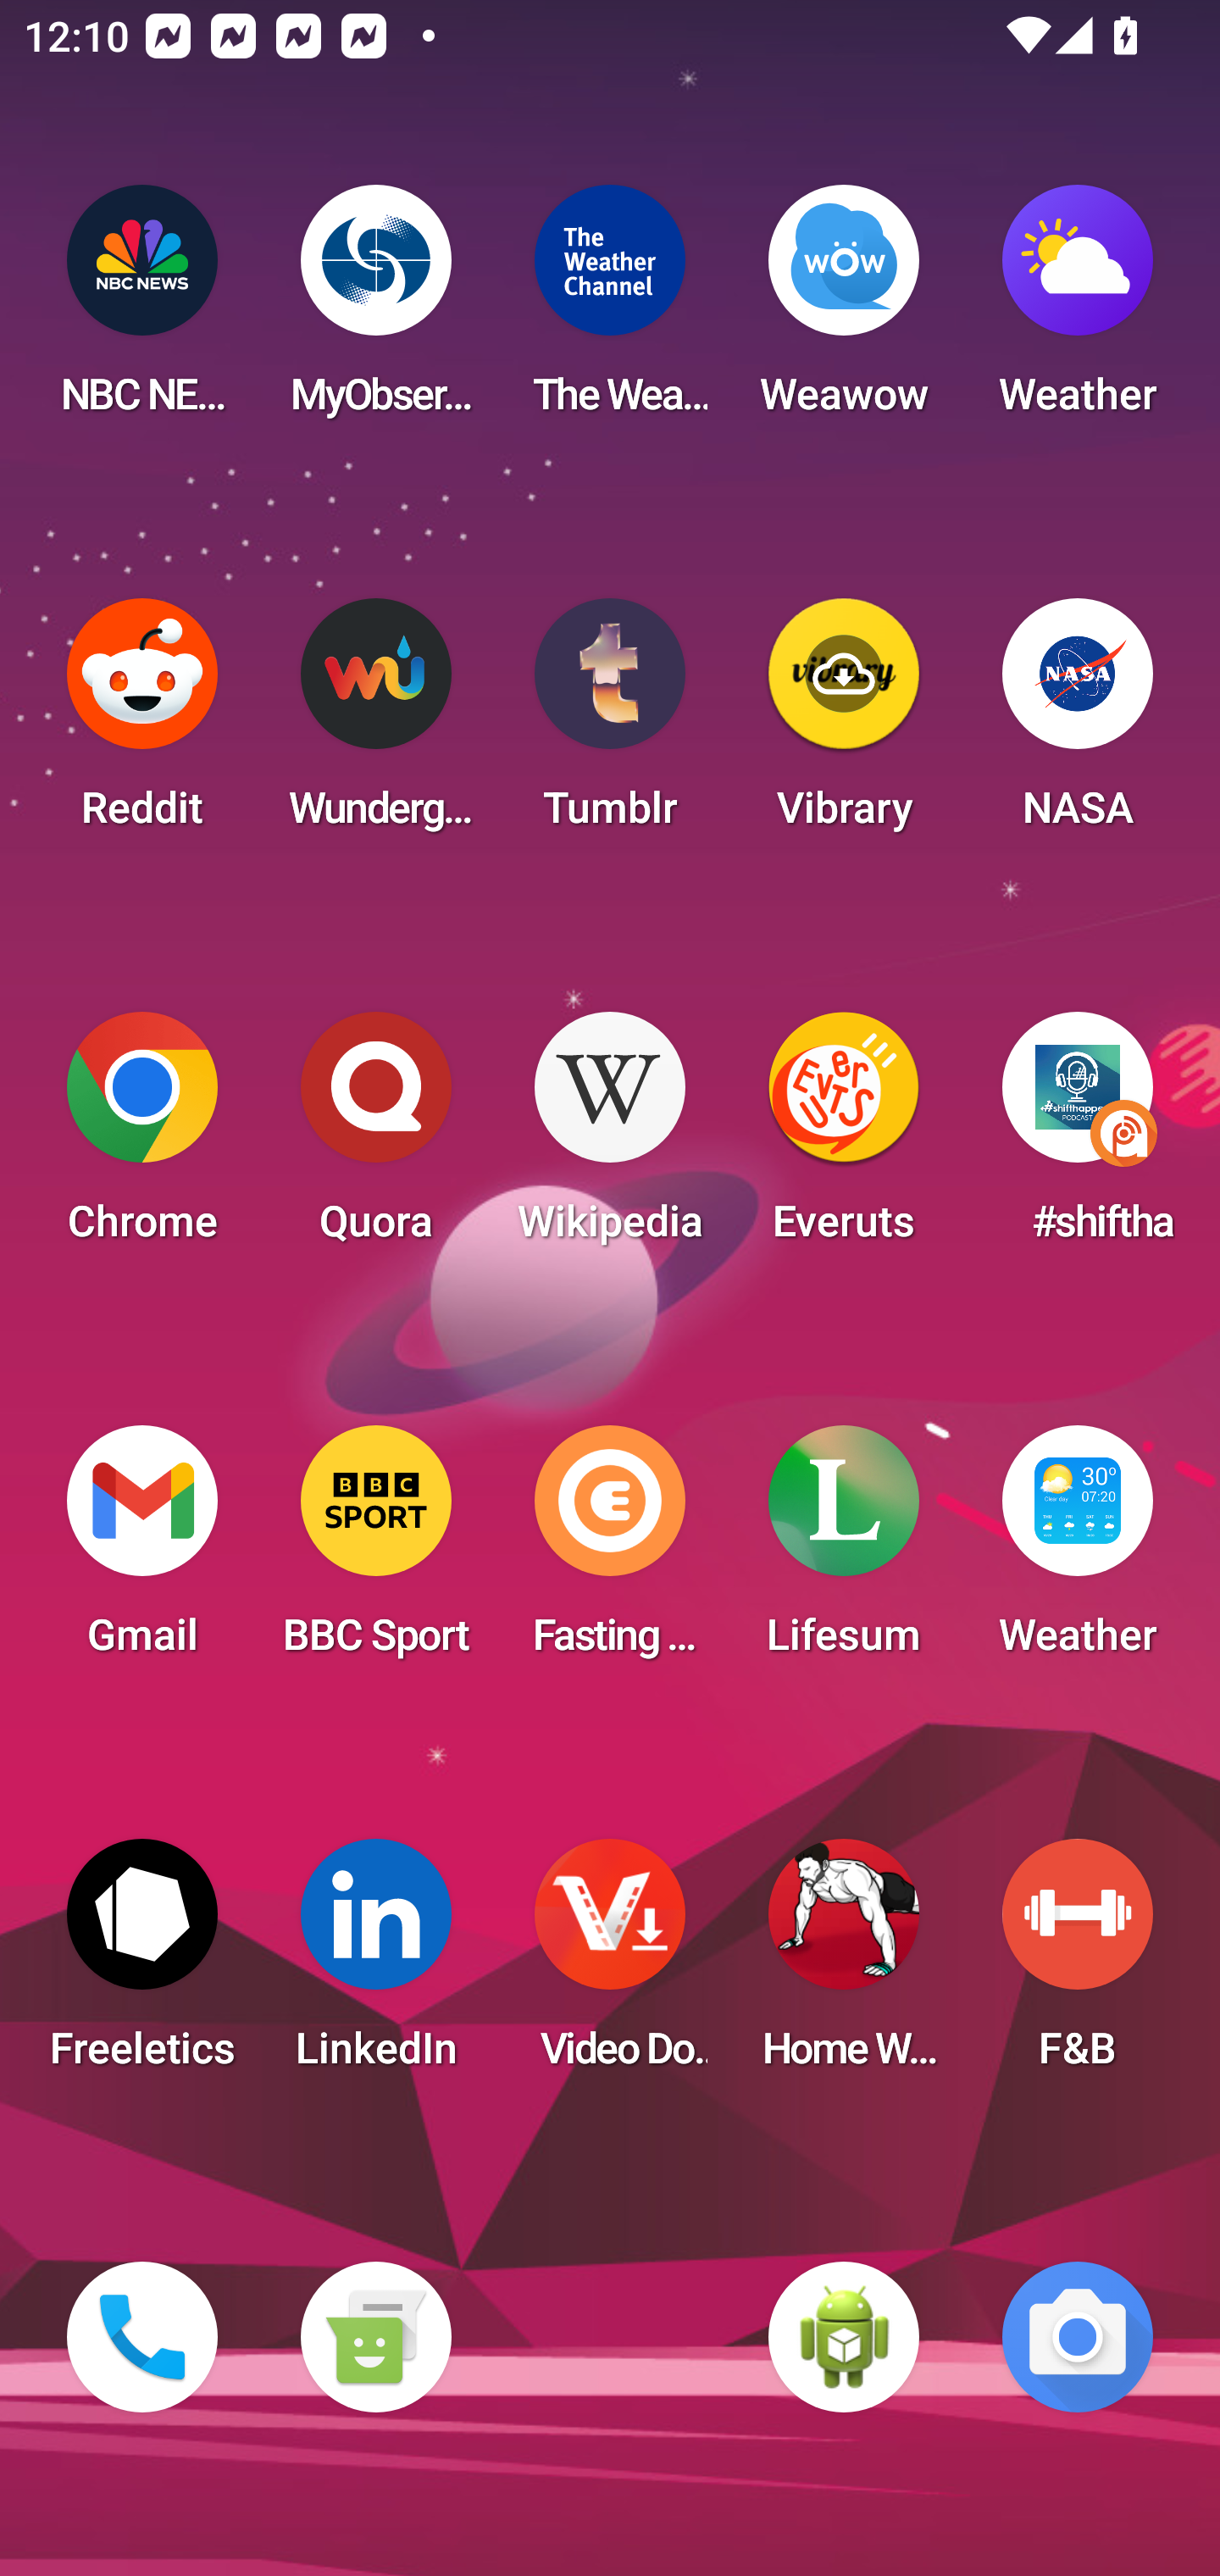 The image size is (1220, 2576). Describe the element at coordinates (375, 310) in the screenshot. I see `MyObservatory` at that location.